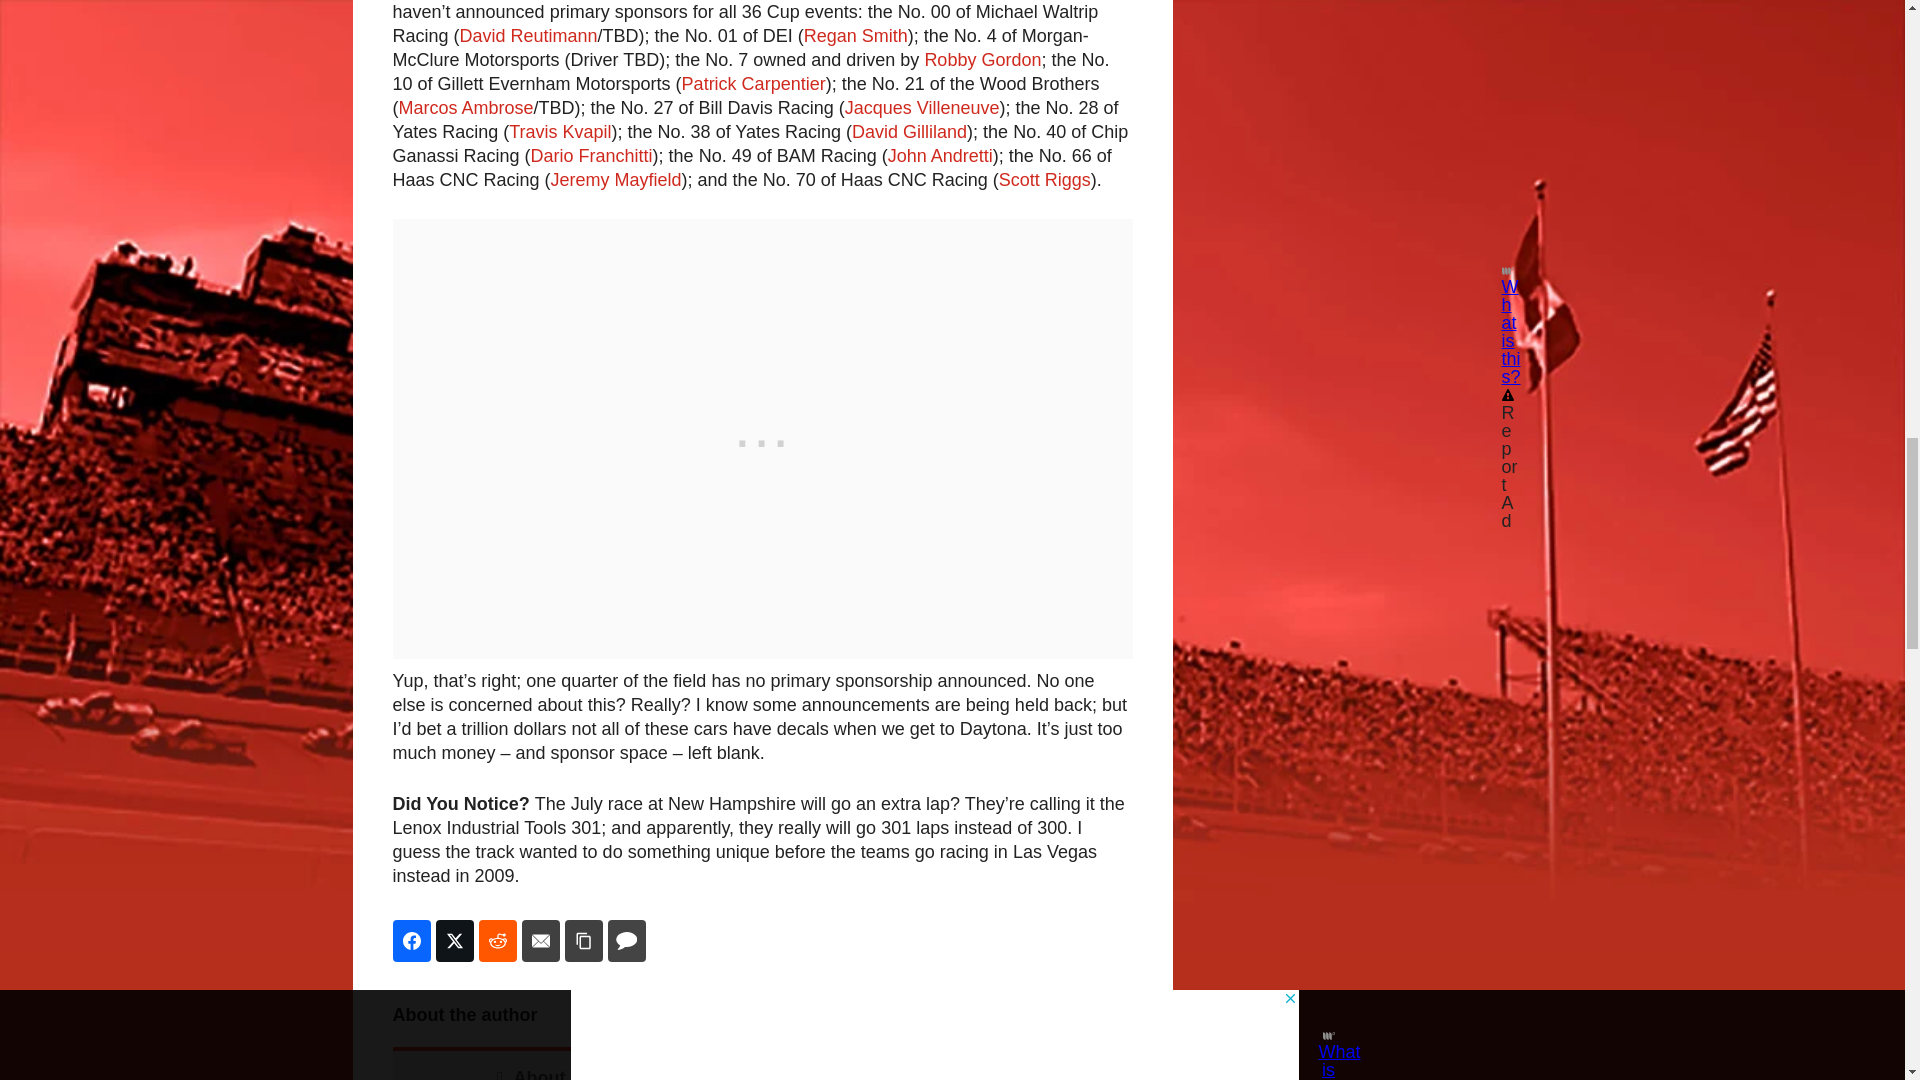 The height and width of the screenshot is (1080, 1920). Describe the element at coordinates (1044, 180) in the screenshot. I see `Scott Riggs` at that location.